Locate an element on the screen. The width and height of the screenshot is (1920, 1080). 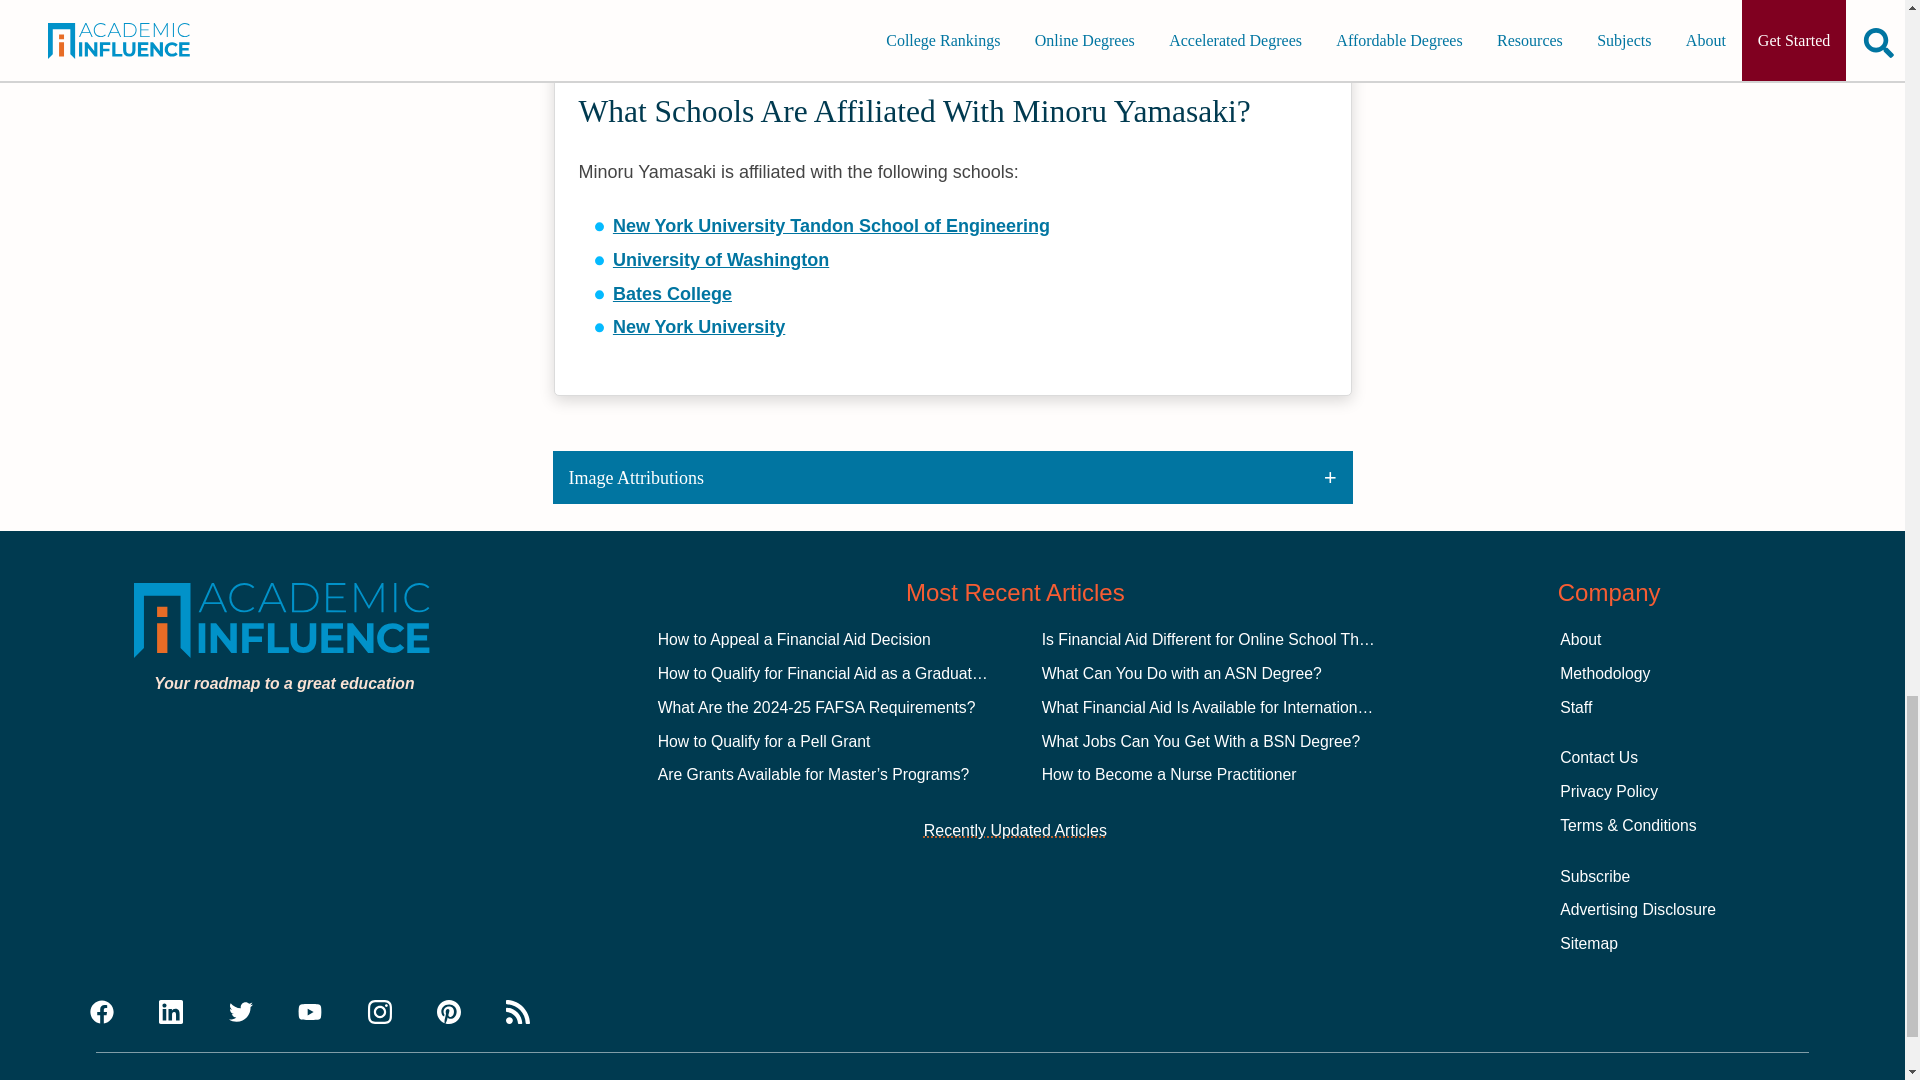
How to Become a Nurse Practitioner is located at coordinates (1170, 774).